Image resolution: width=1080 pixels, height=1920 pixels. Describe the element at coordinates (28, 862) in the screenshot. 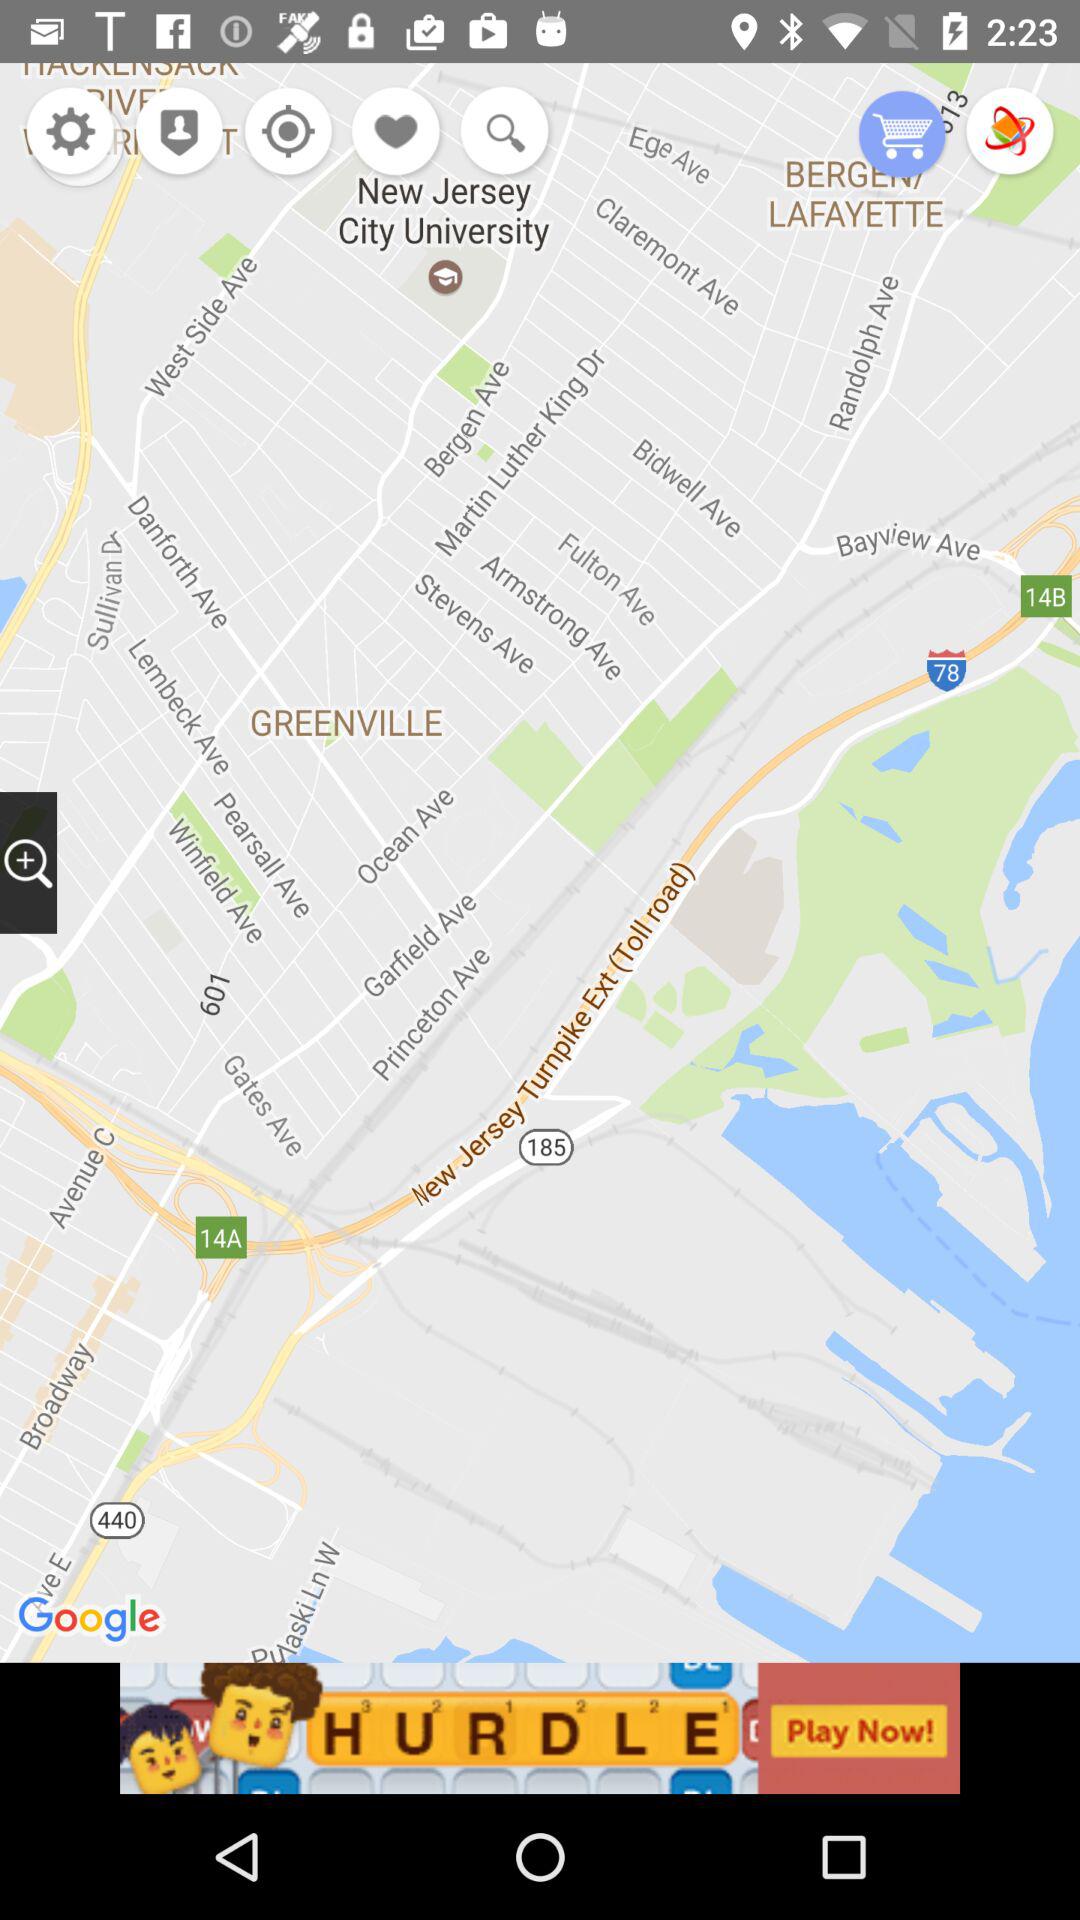

I see `search location` at that location.